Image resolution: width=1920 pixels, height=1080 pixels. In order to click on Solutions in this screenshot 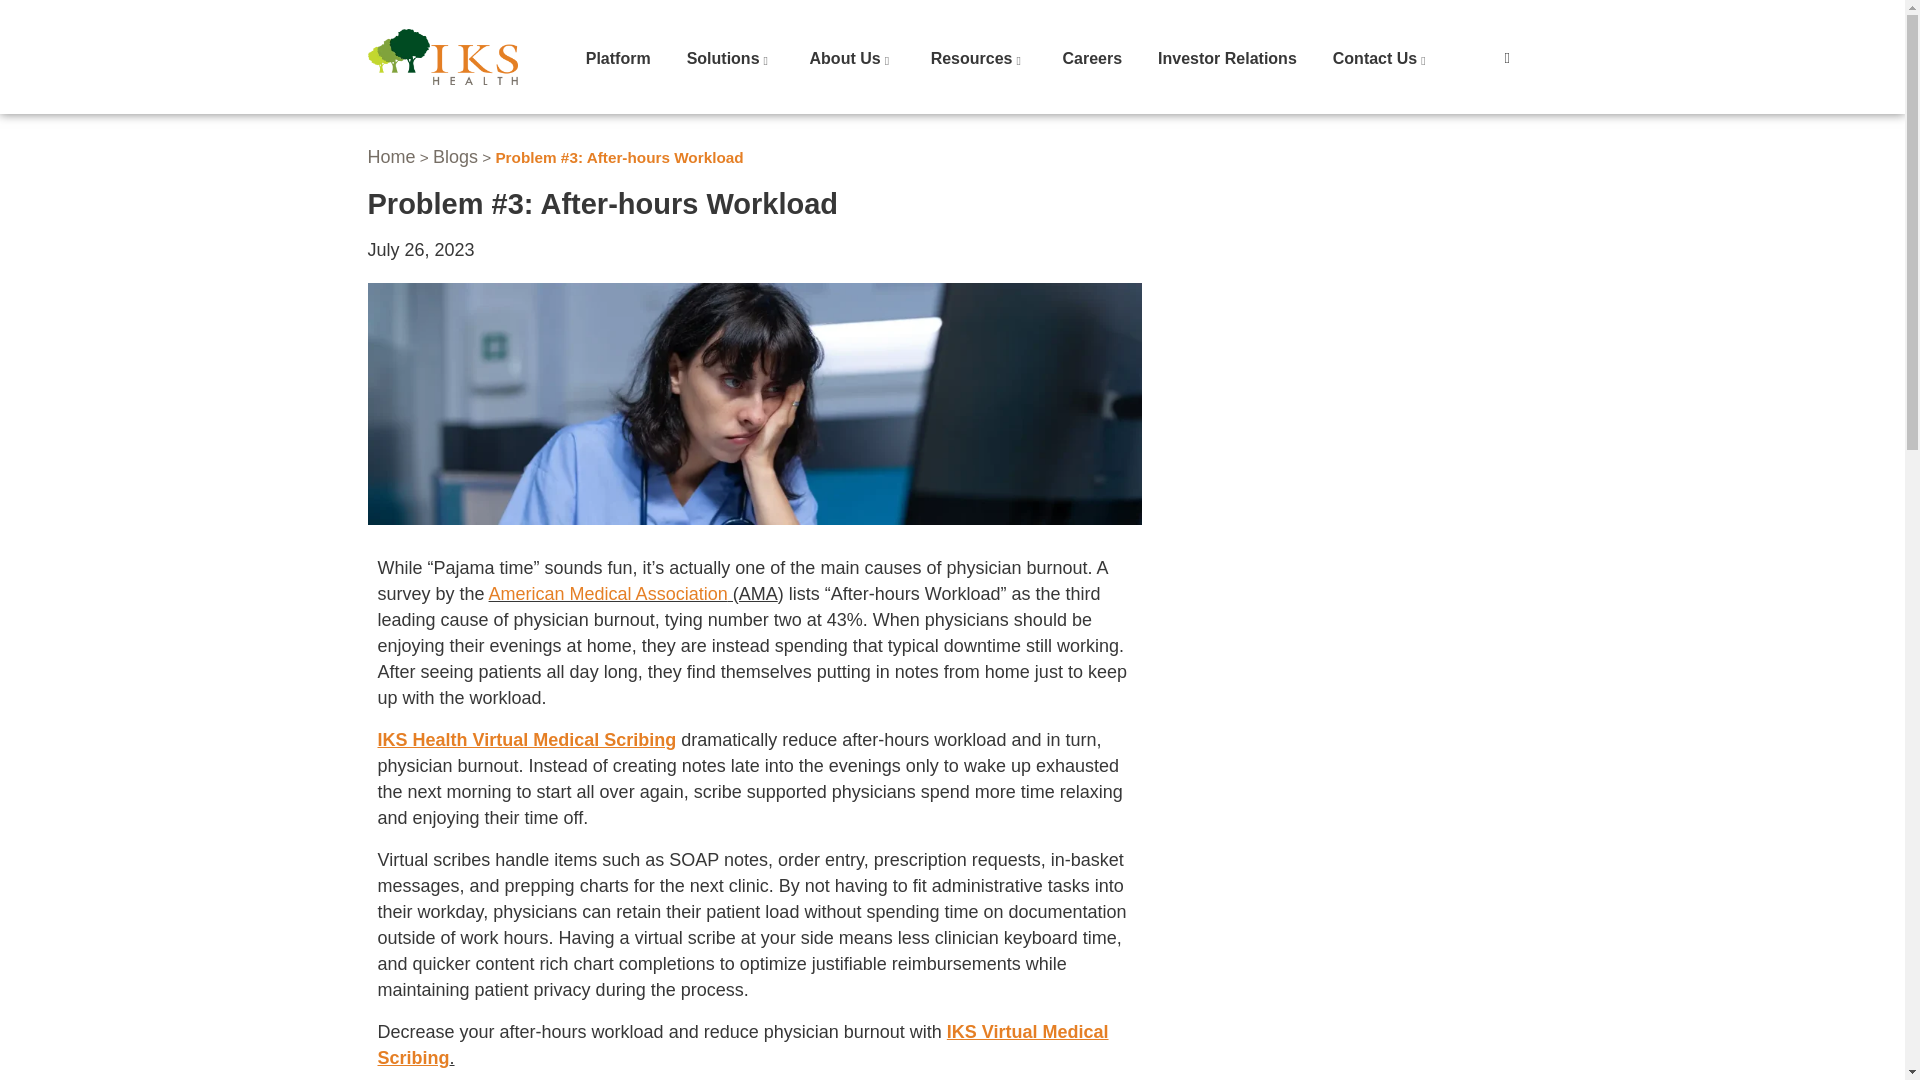, I will do `click(730, 59)`.